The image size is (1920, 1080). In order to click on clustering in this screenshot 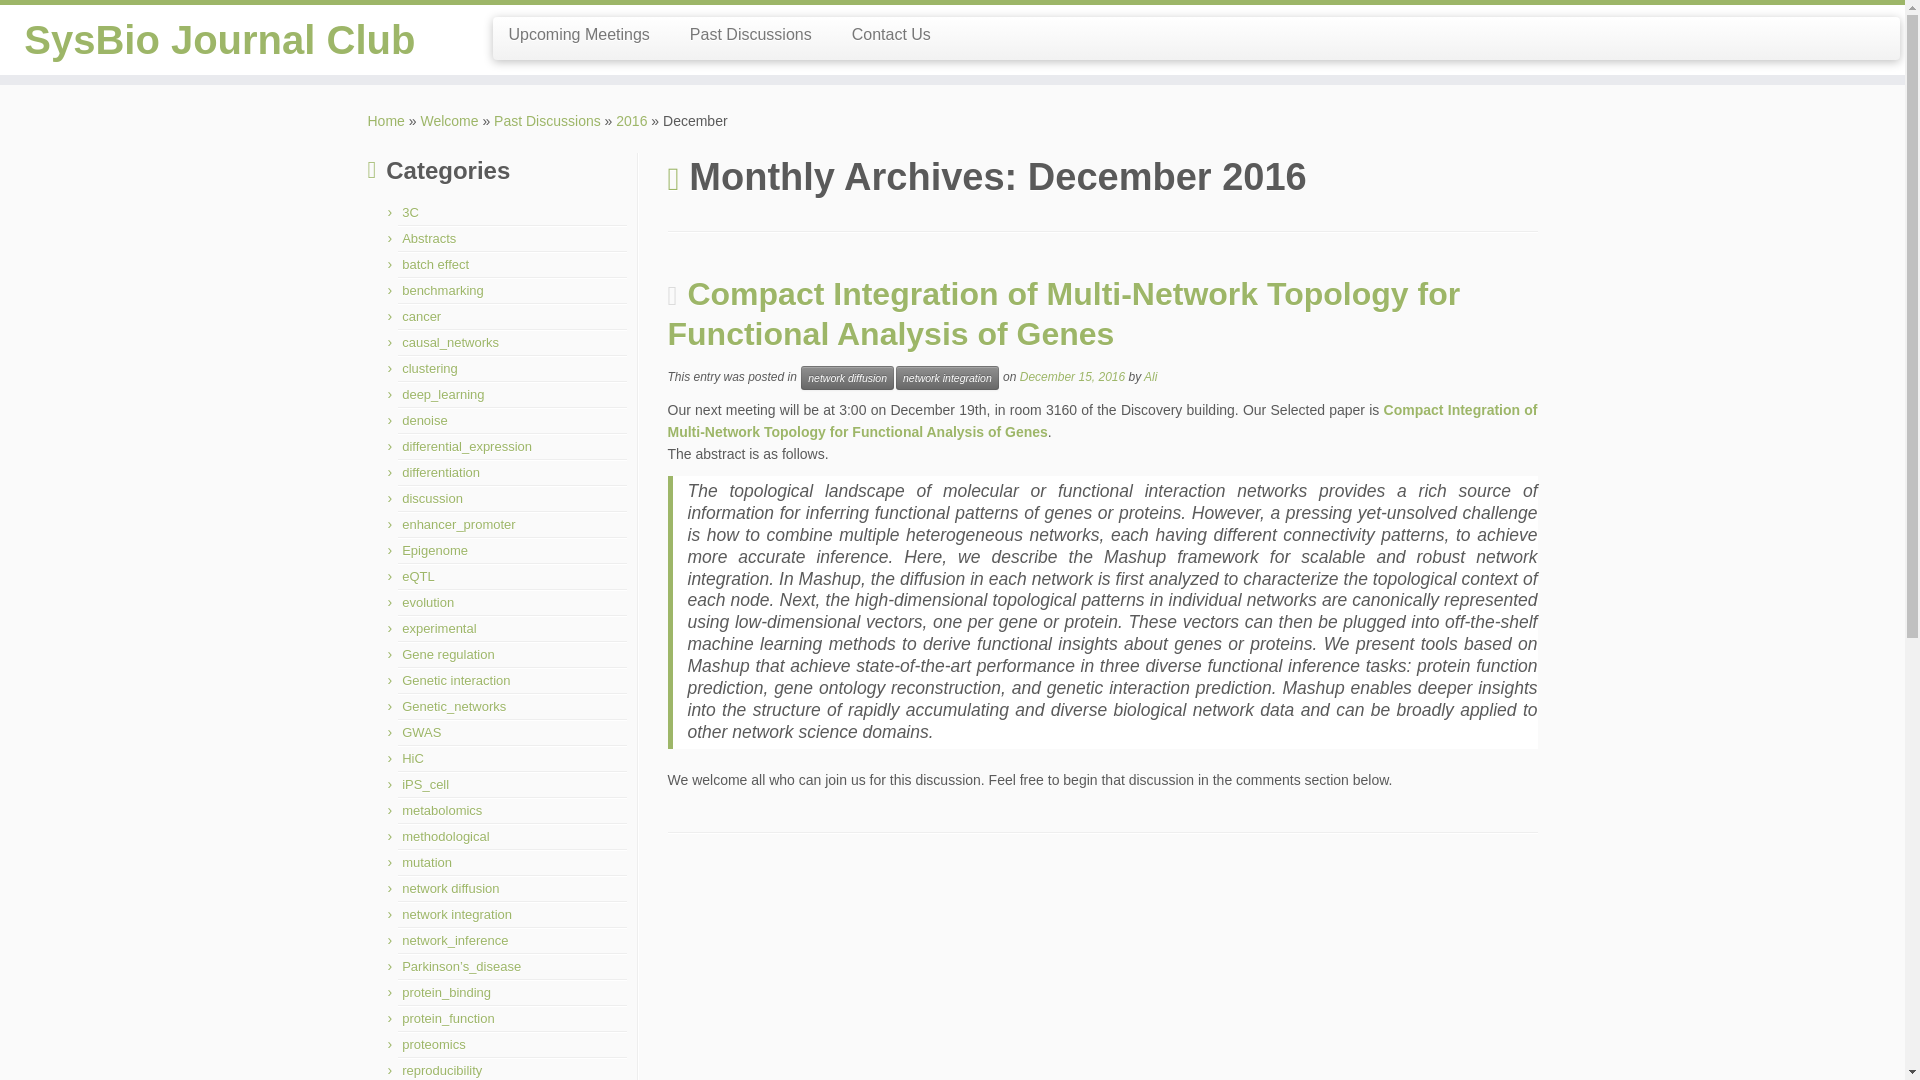, I will do `click(430, 368)`.